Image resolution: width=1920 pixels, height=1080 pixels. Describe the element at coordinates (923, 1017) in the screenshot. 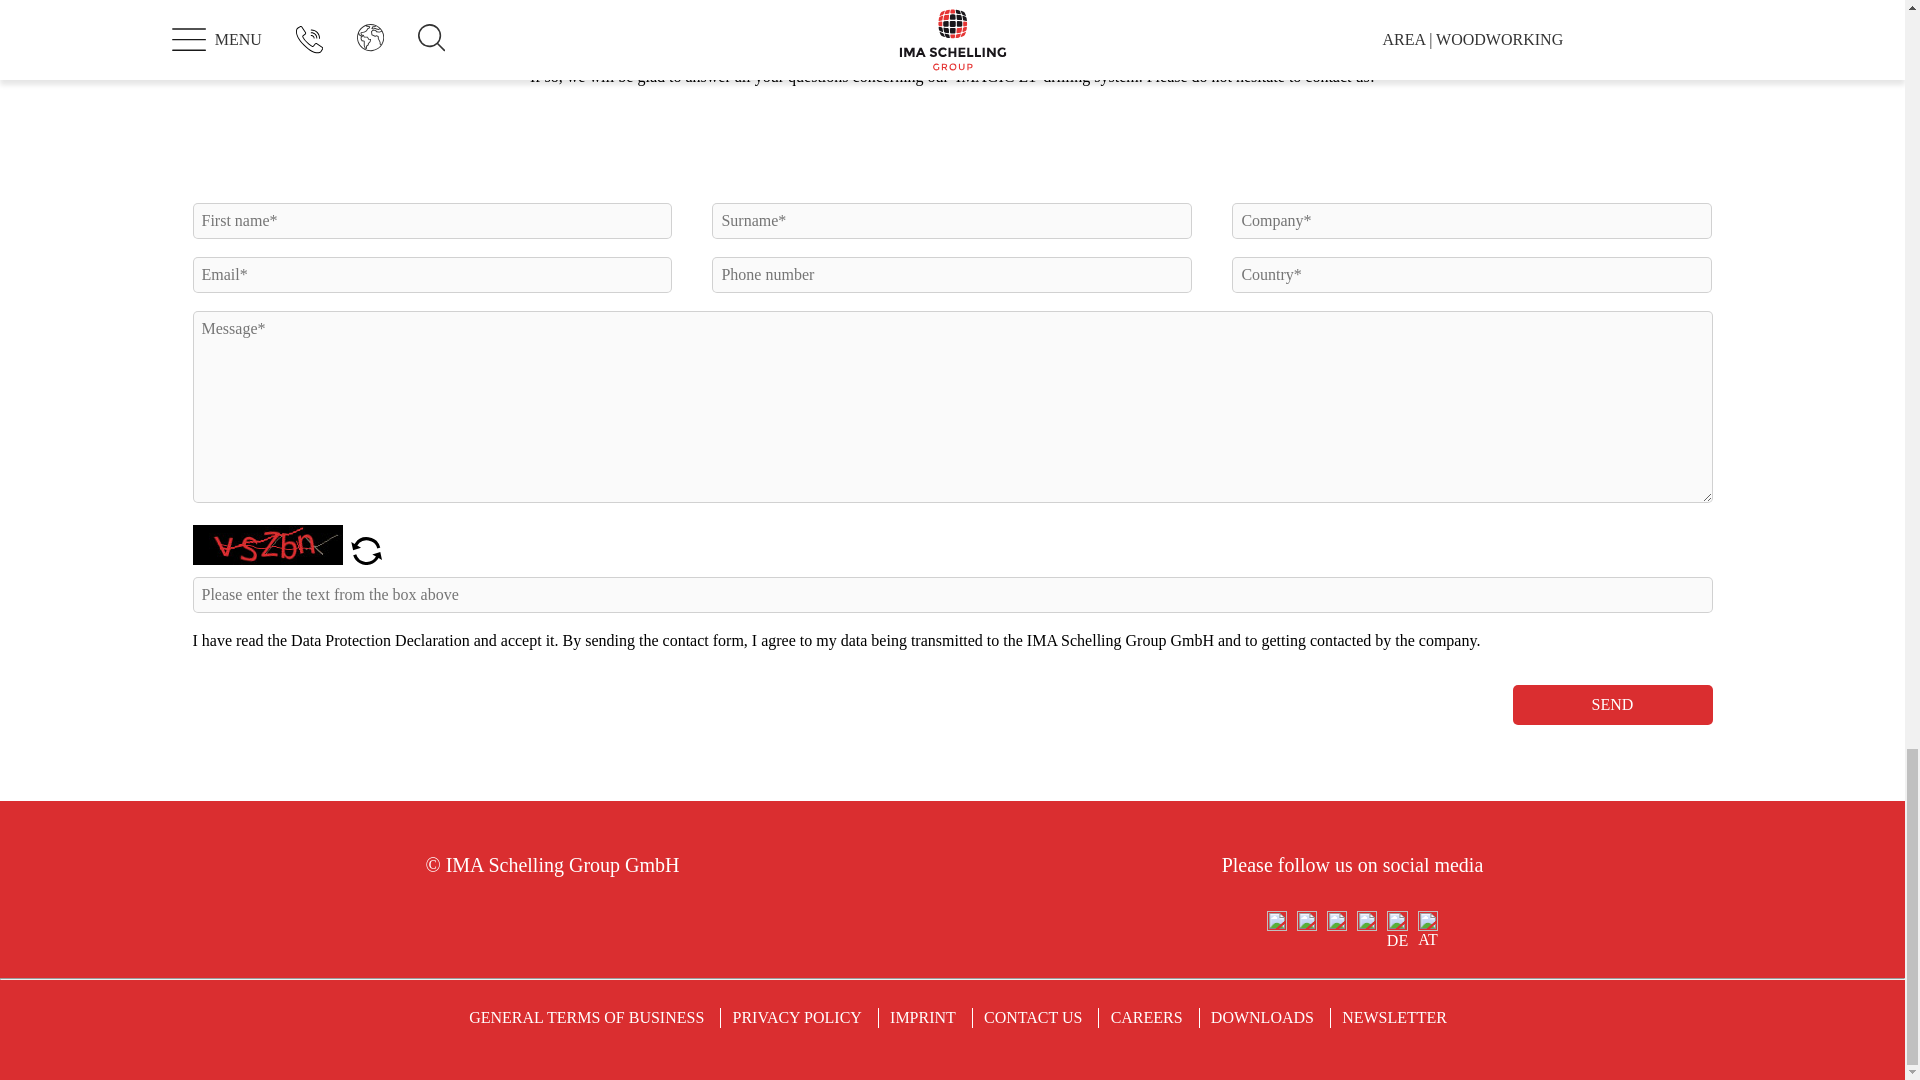

I see `Imprint` at that location.